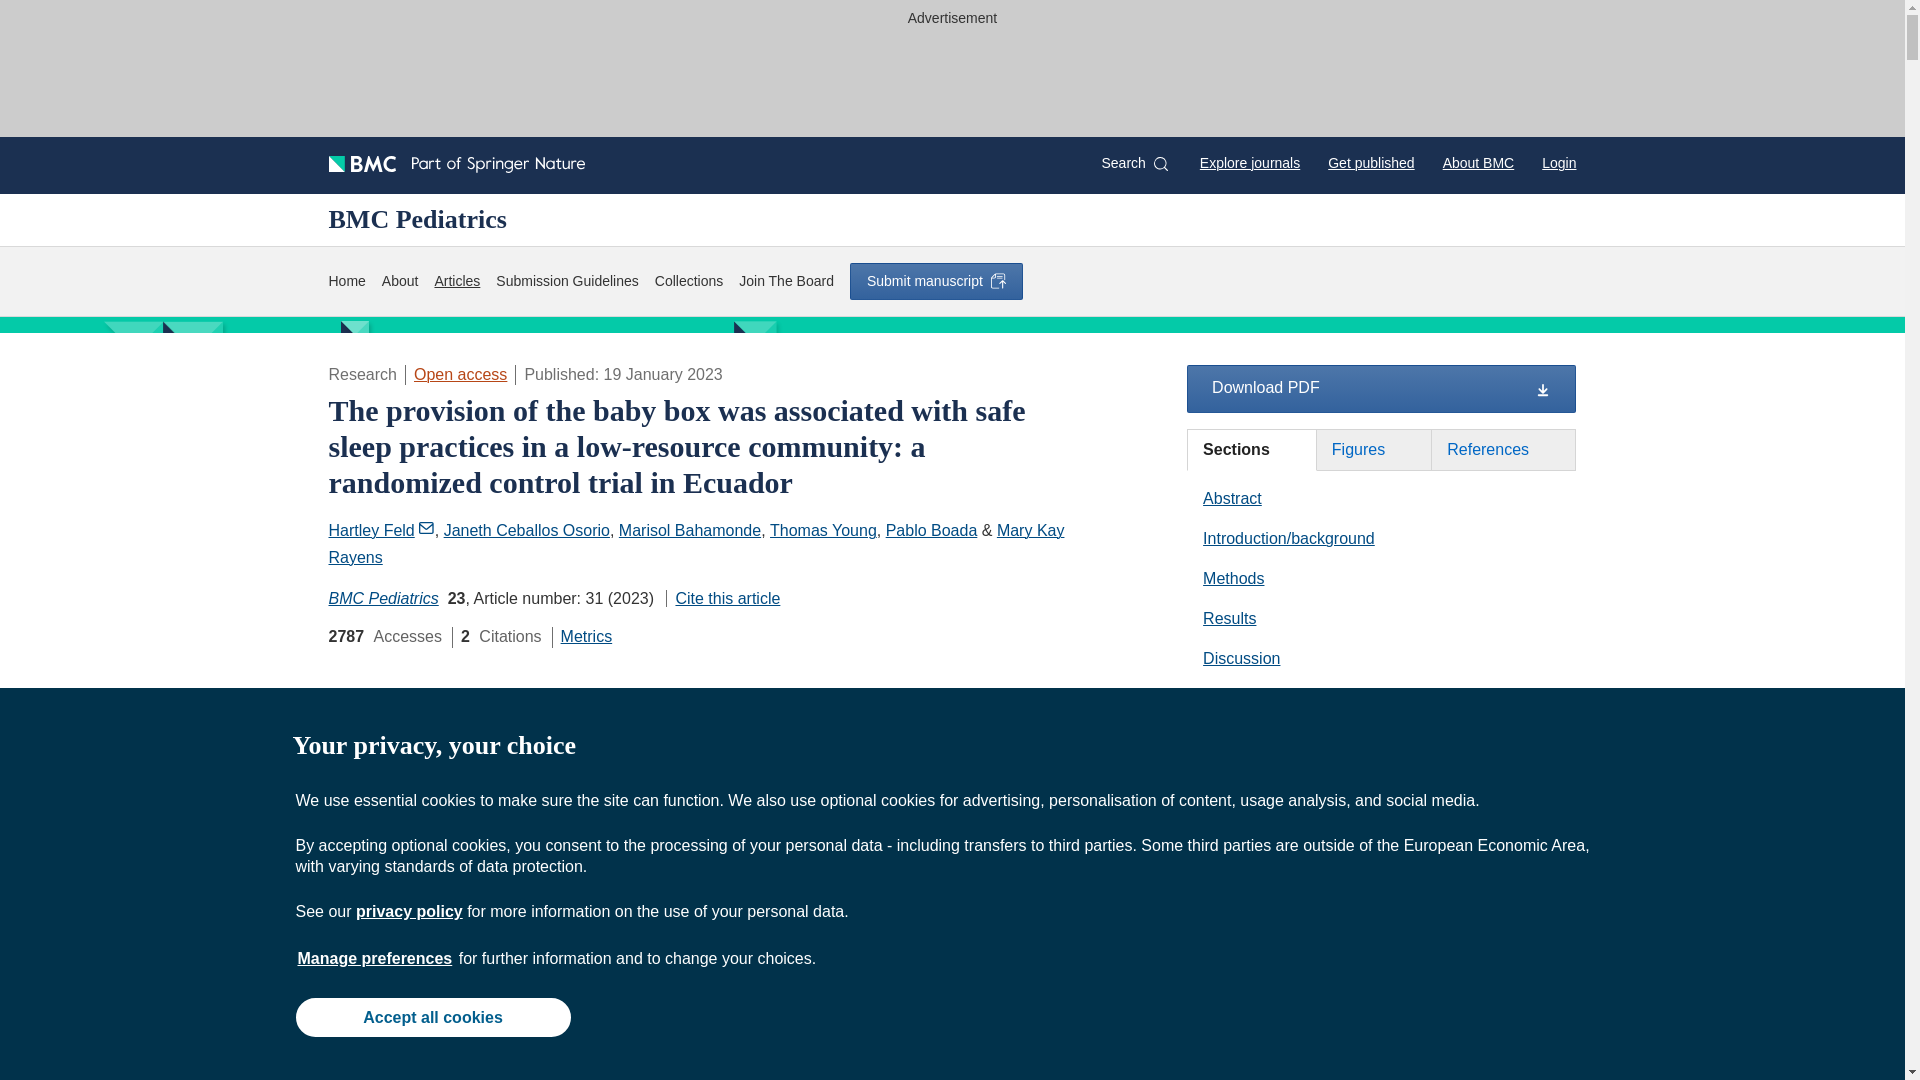  Describe the element at coordinates (432, 1016) in the screenshot. I see `Accept all cookies` at that location.